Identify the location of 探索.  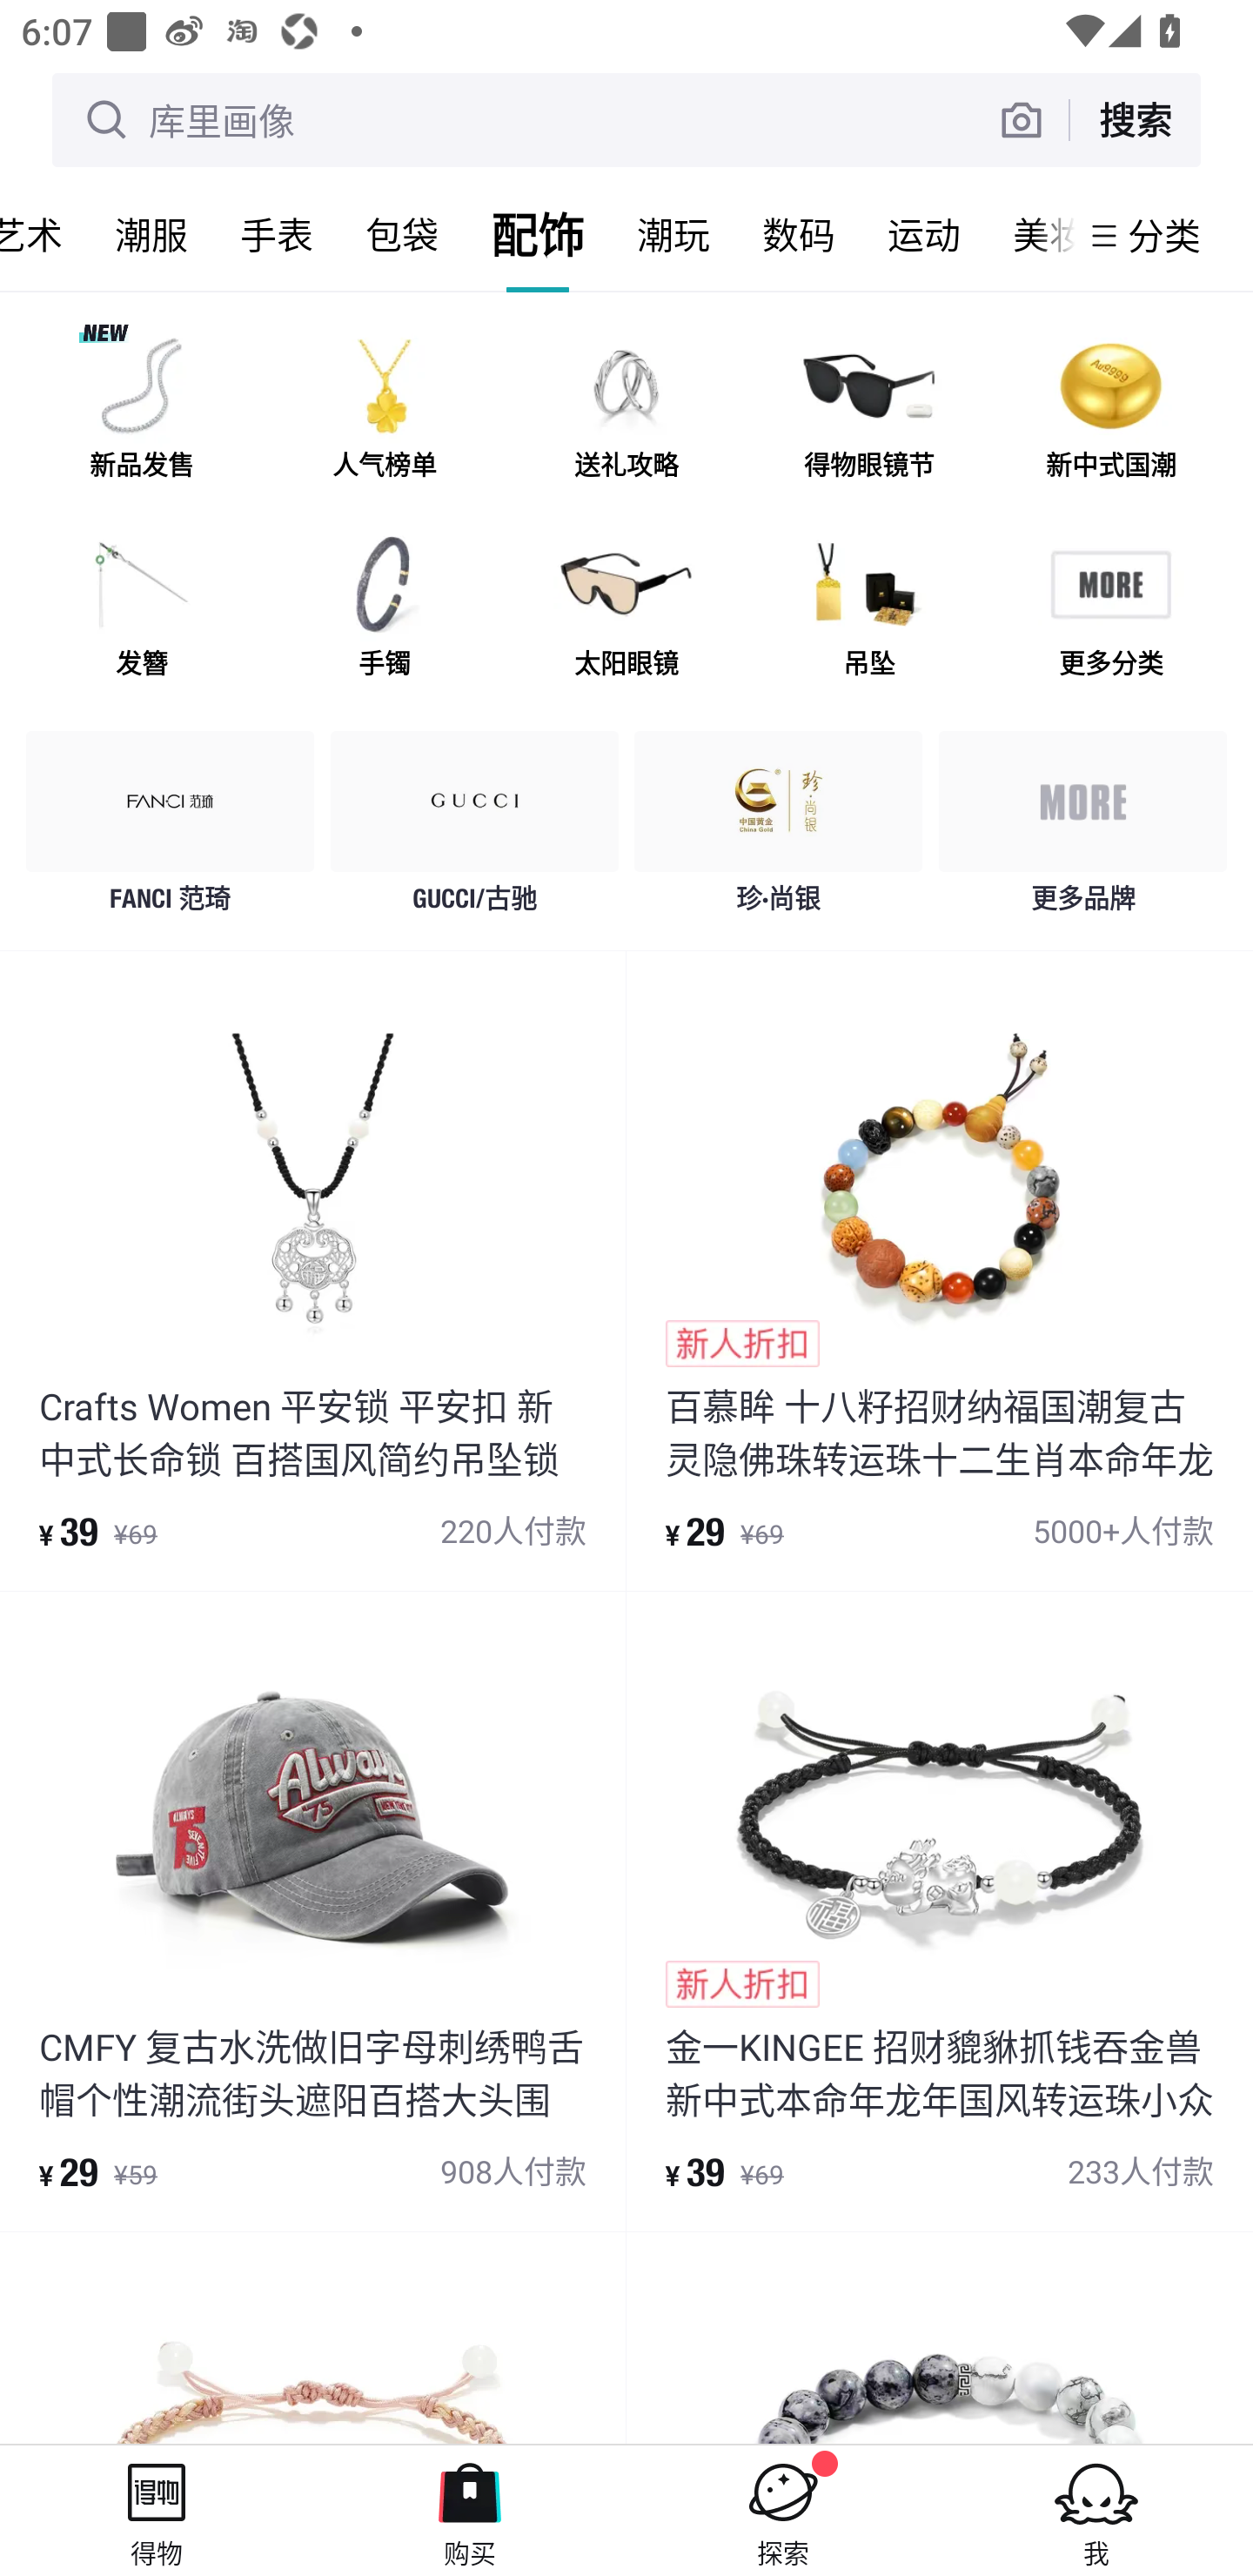
(783, 2510).